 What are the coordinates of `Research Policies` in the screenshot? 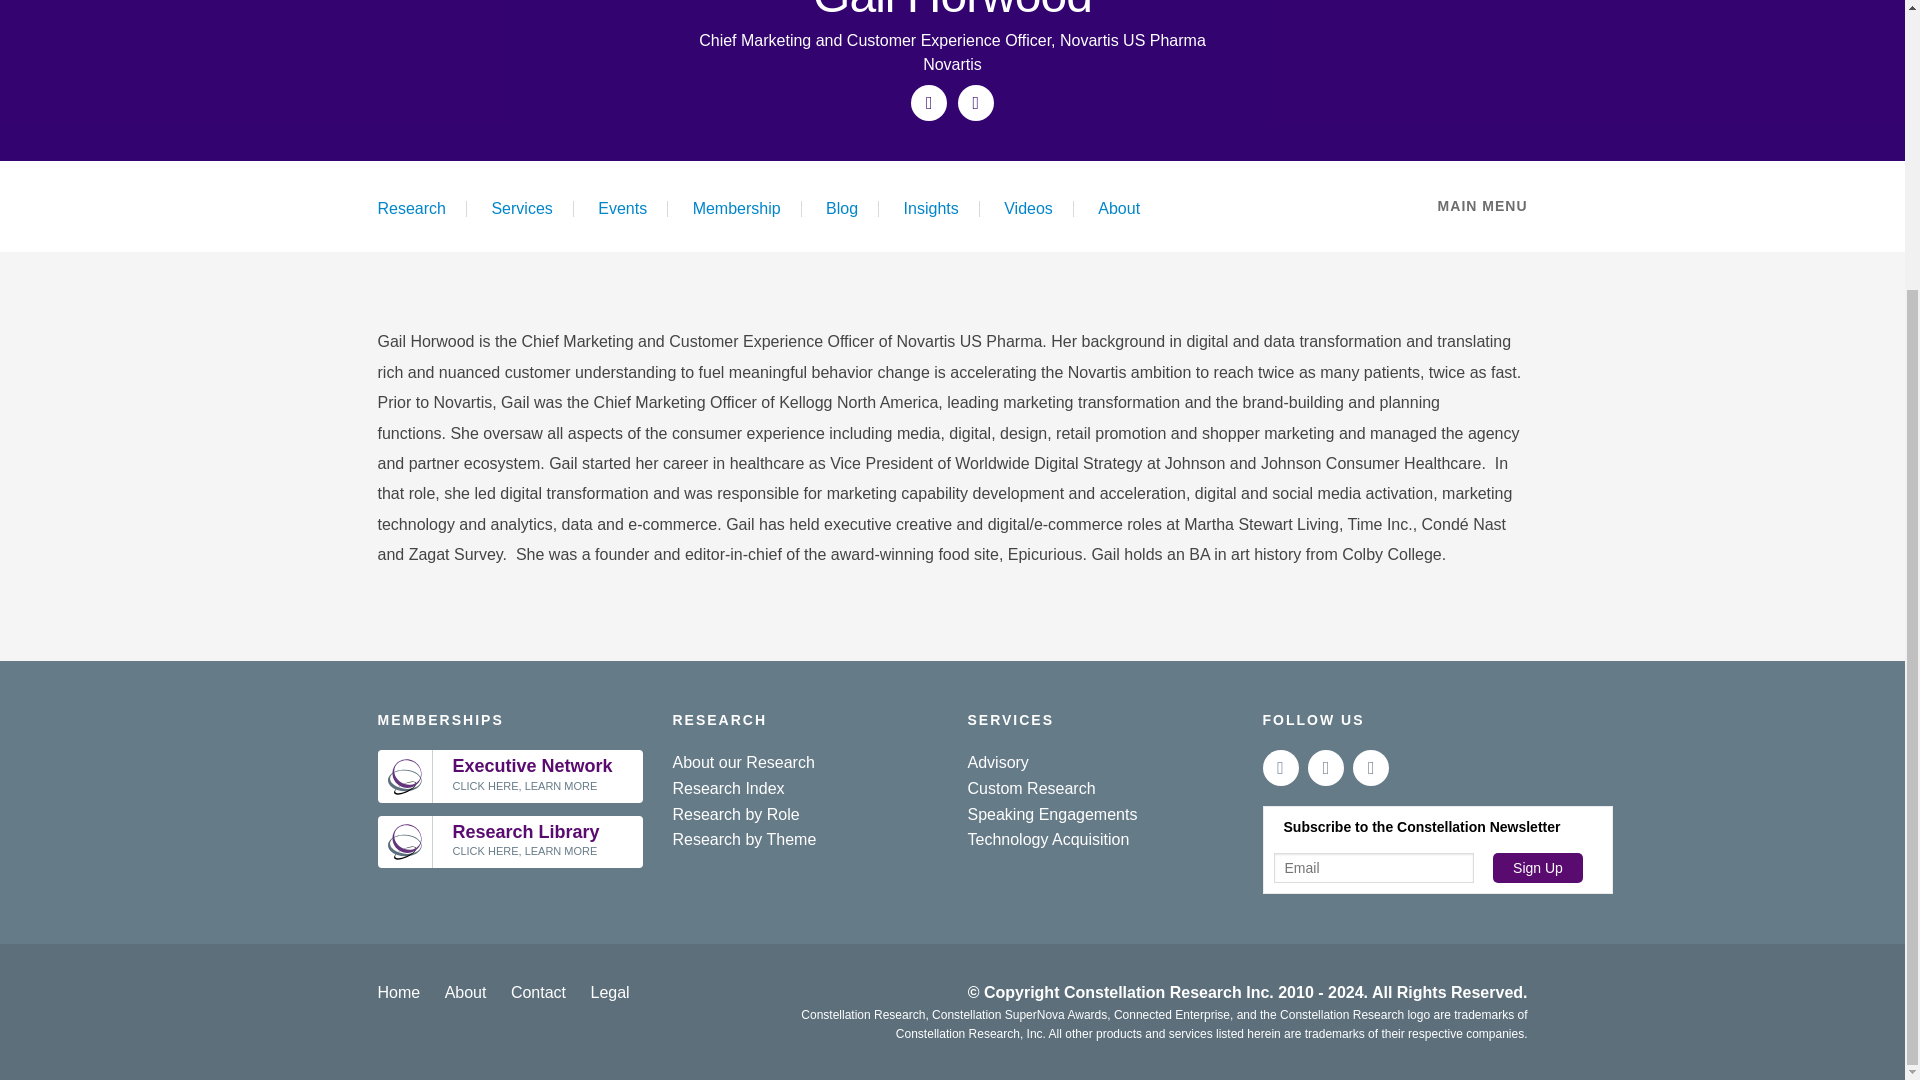 It's located at (708, 25).